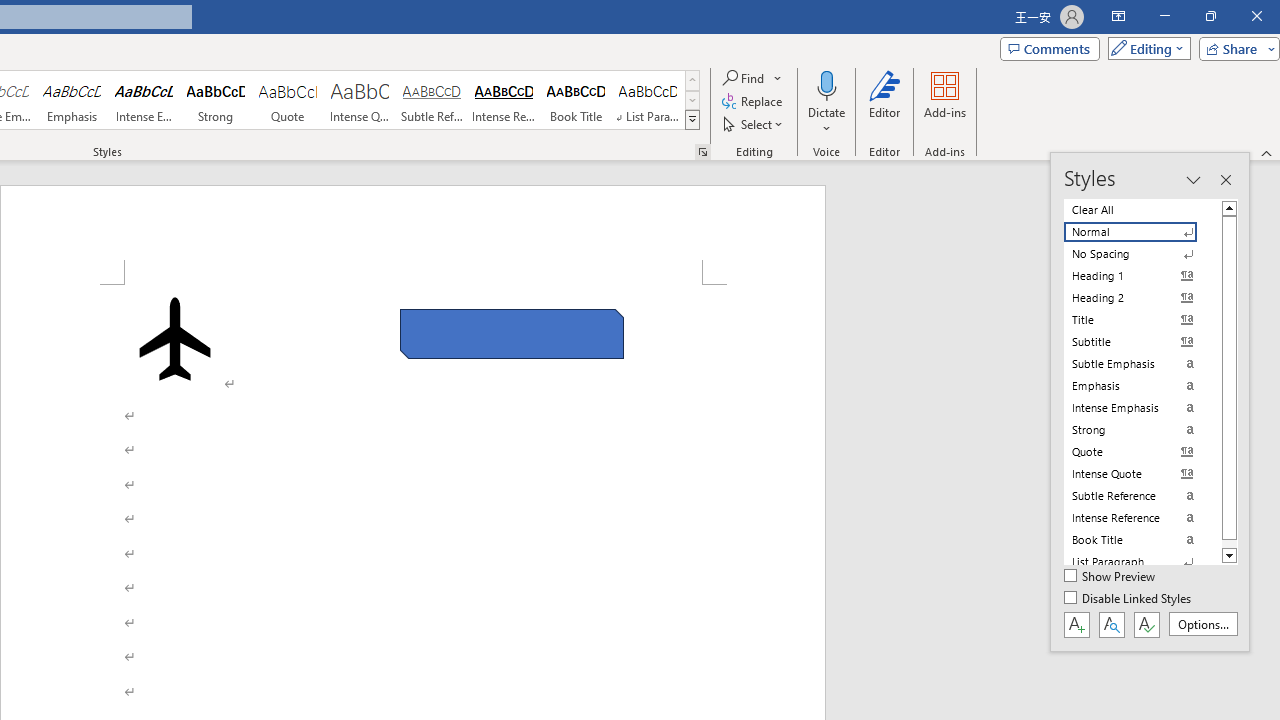  Describe the element at coordinates (175, 338) in the screenshot. I see `Airplane with solid fill` at that location.